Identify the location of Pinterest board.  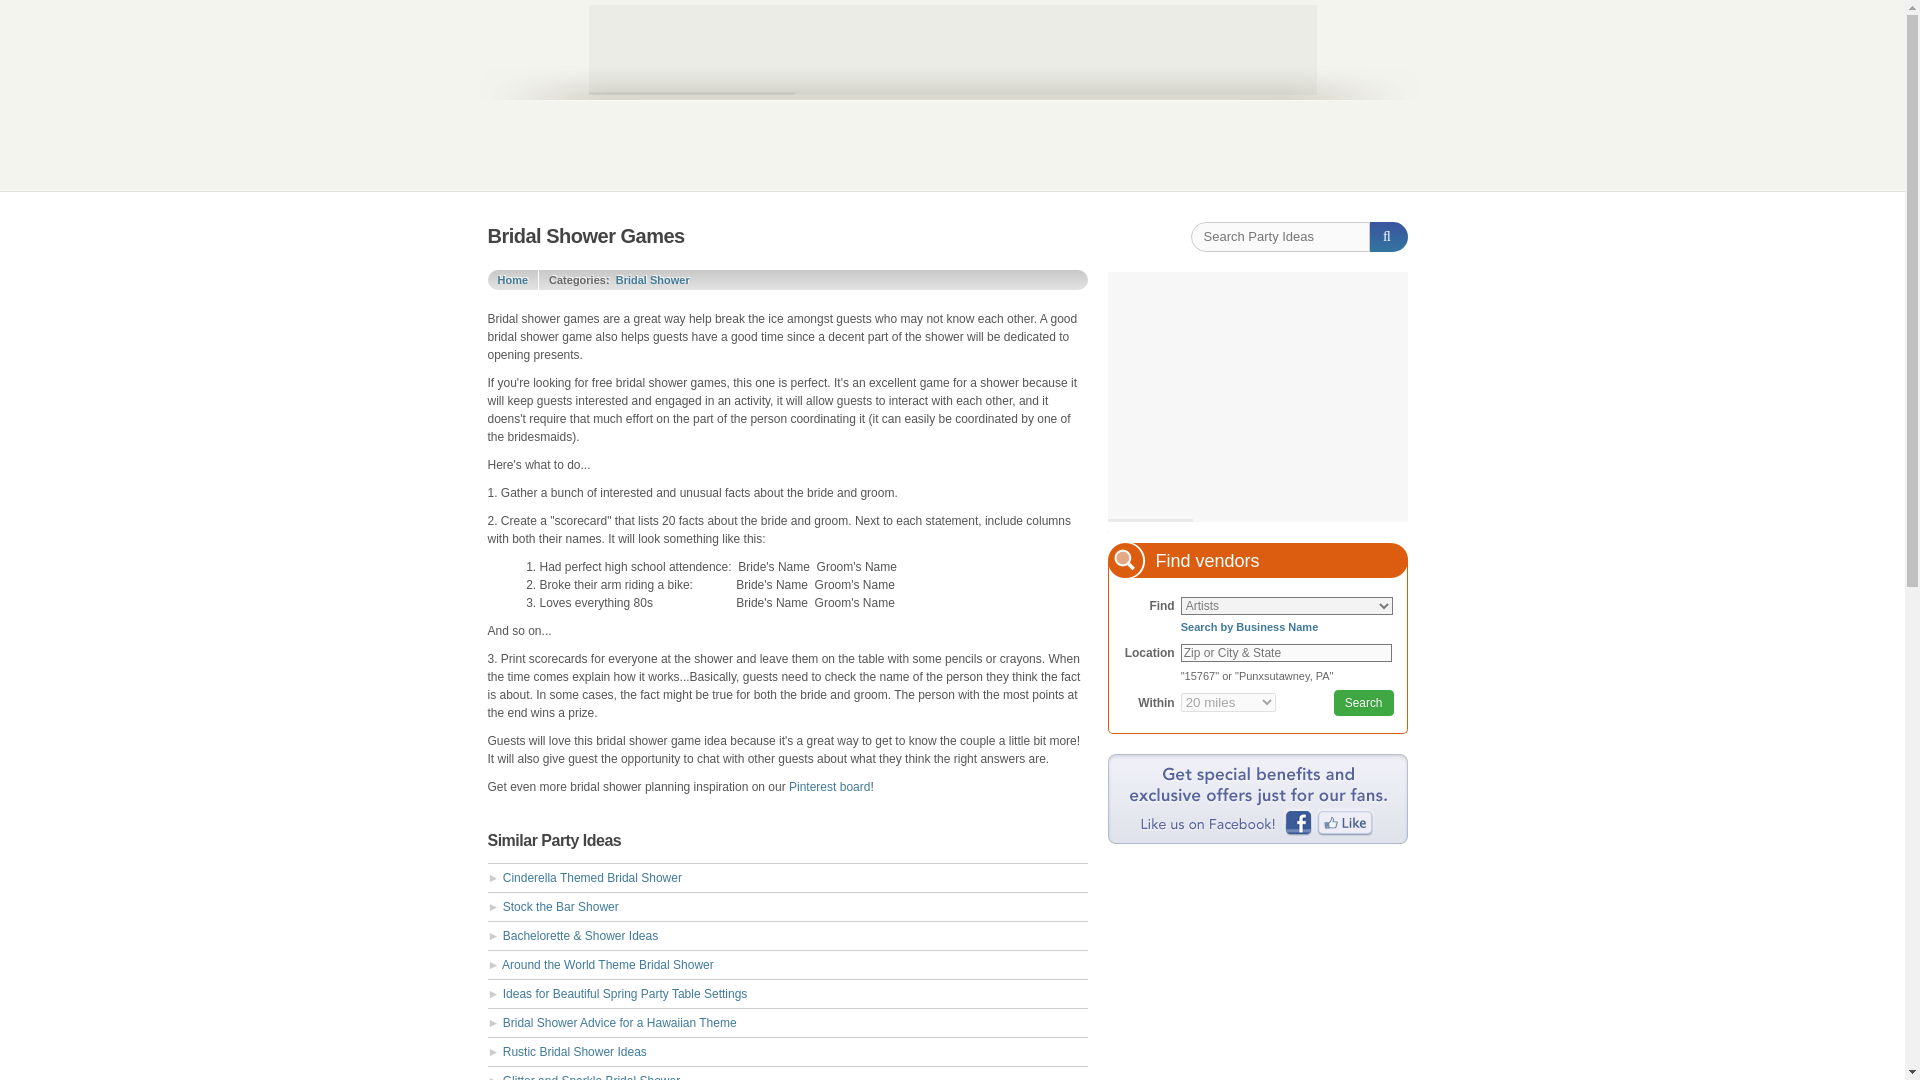
(829, 786).